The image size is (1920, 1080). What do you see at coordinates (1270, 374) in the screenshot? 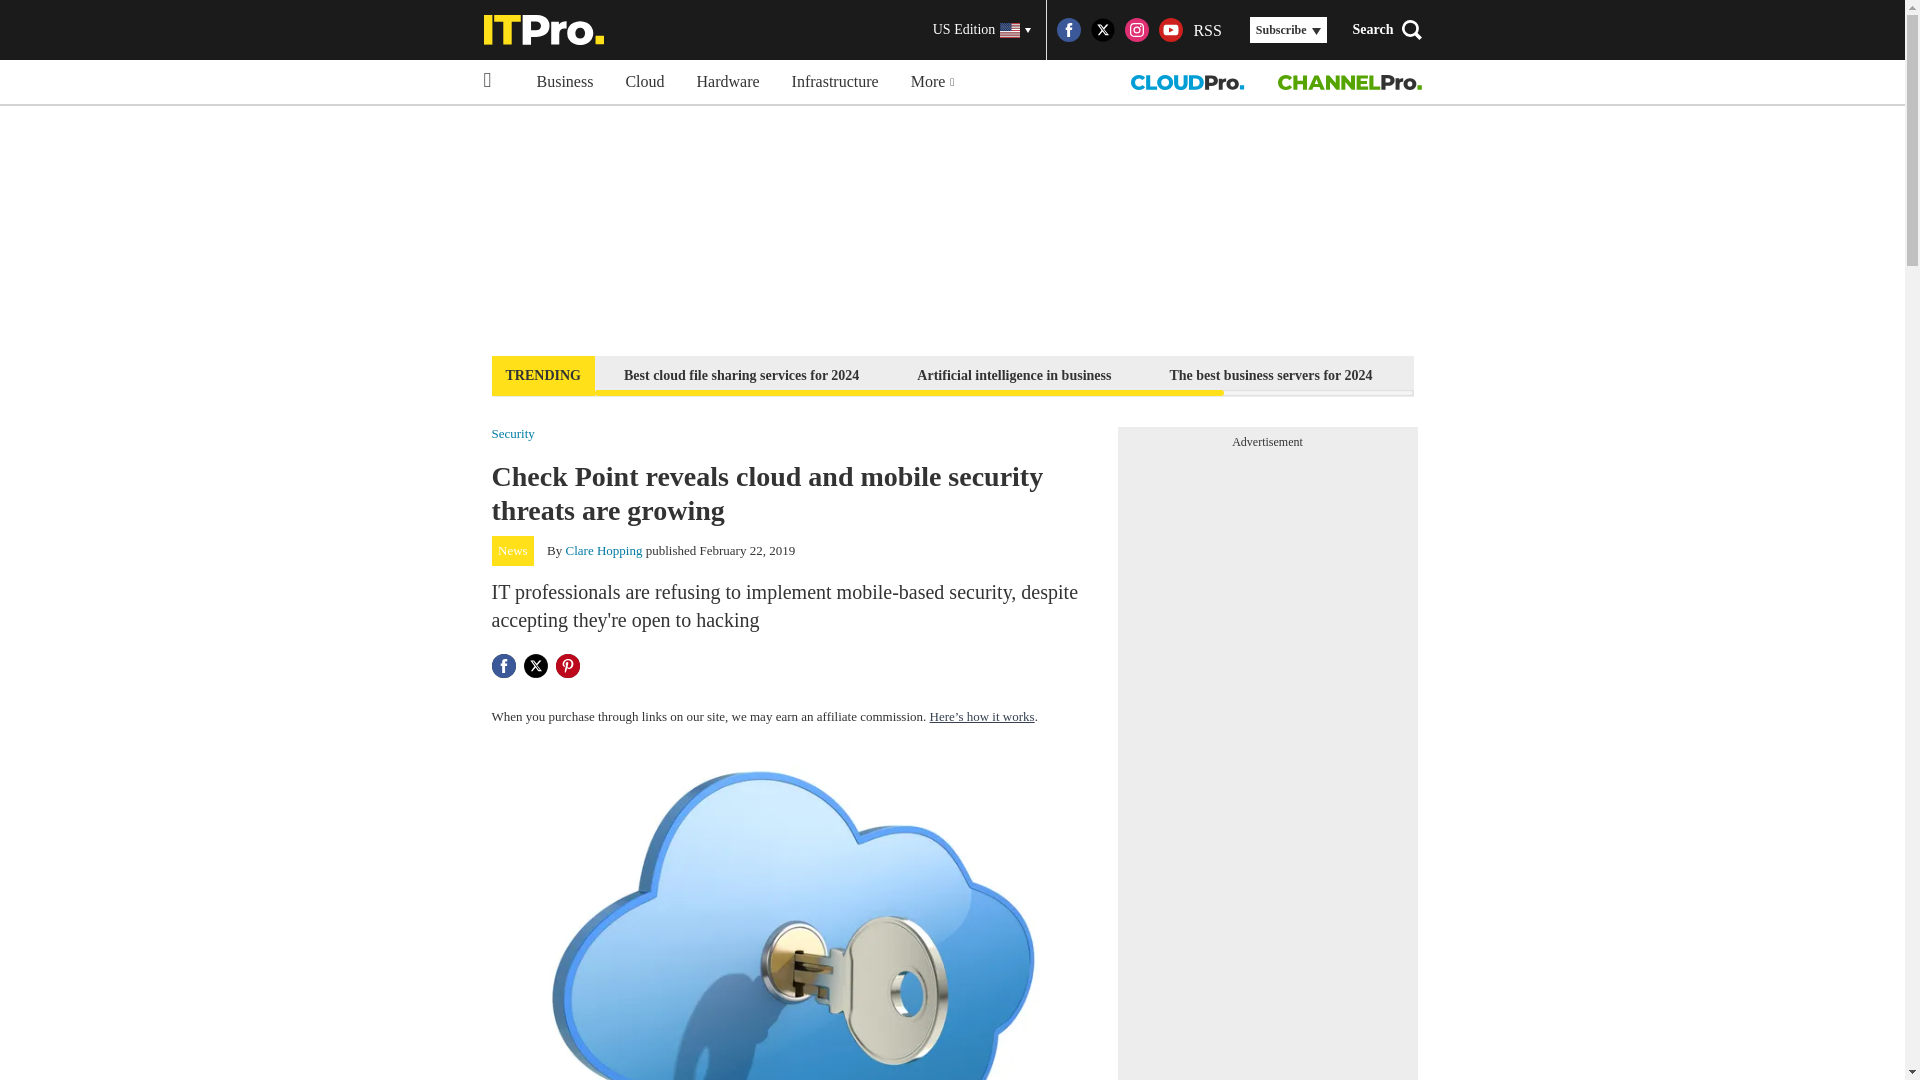
I see `The best business servers for 2024` at bounding box center [1270, 374].